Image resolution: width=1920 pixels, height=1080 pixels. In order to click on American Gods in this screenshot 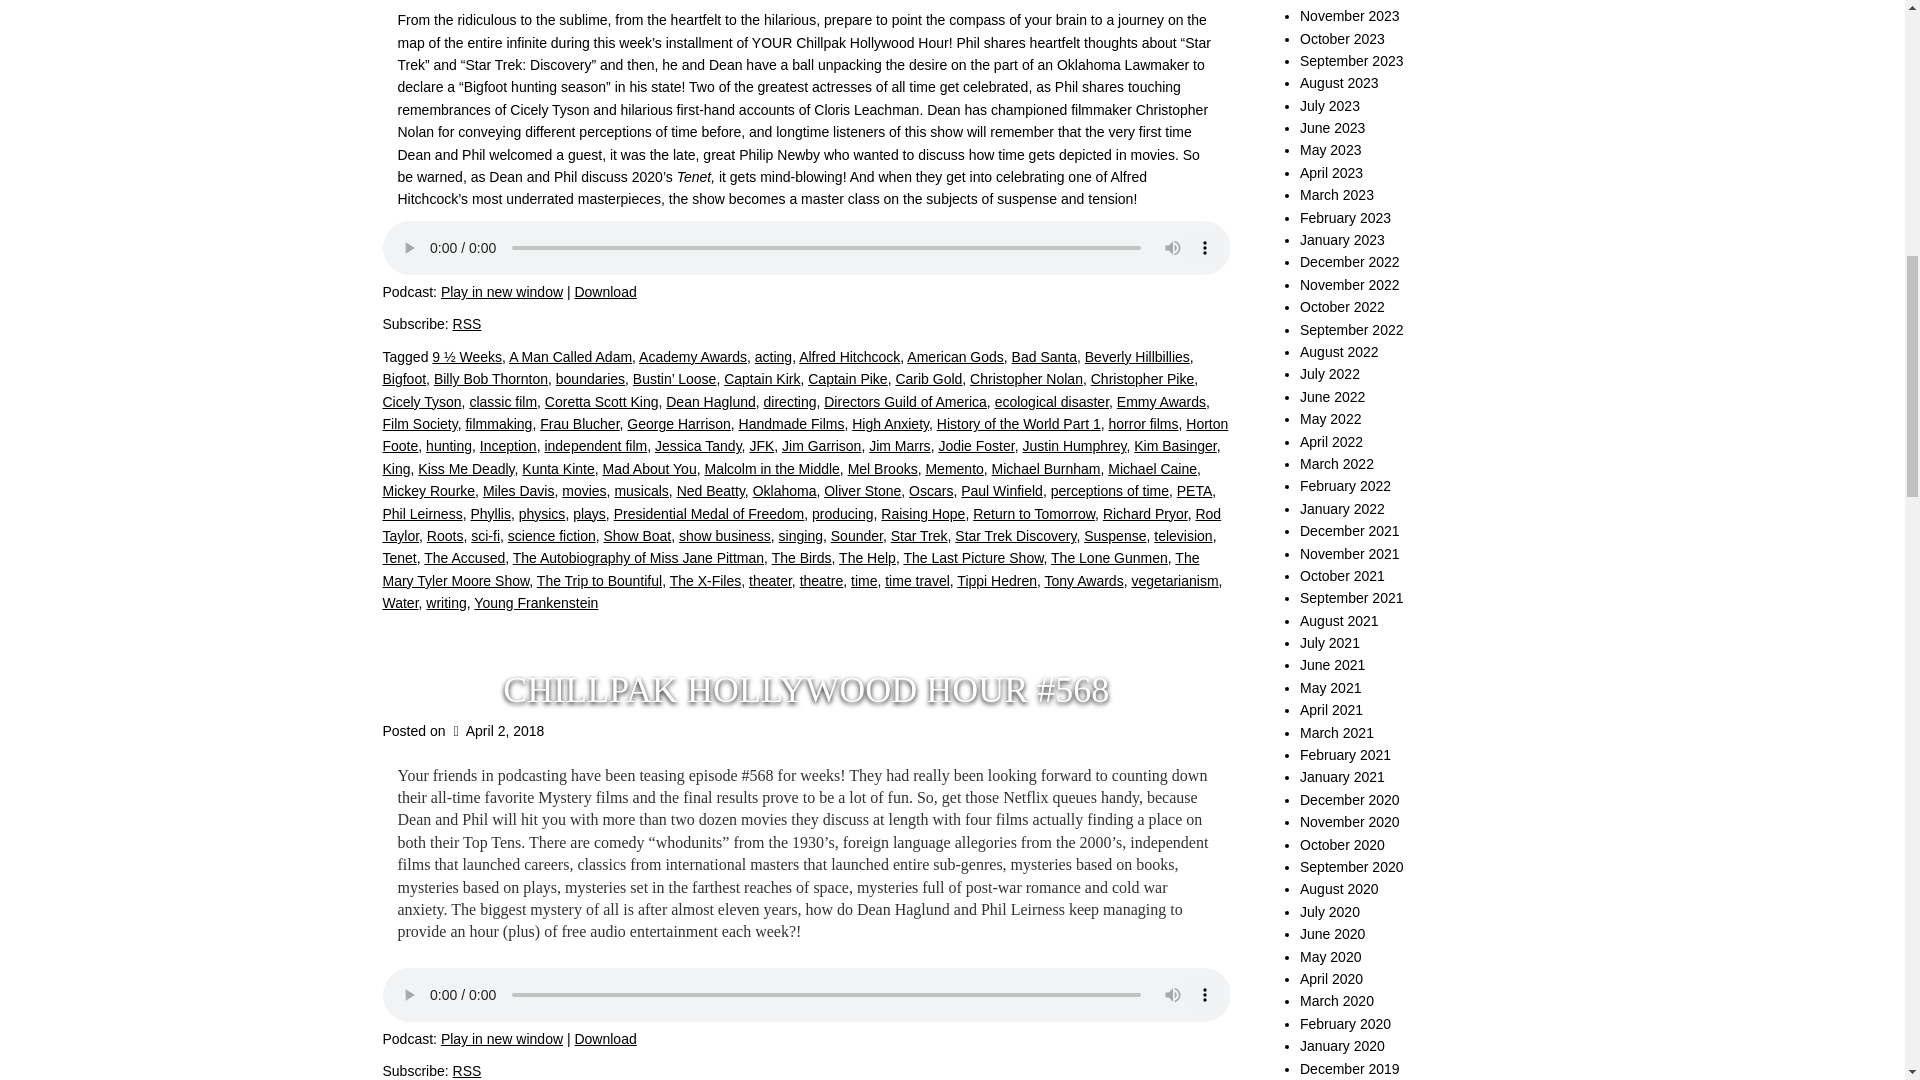, I will do `click(954, 356)`.